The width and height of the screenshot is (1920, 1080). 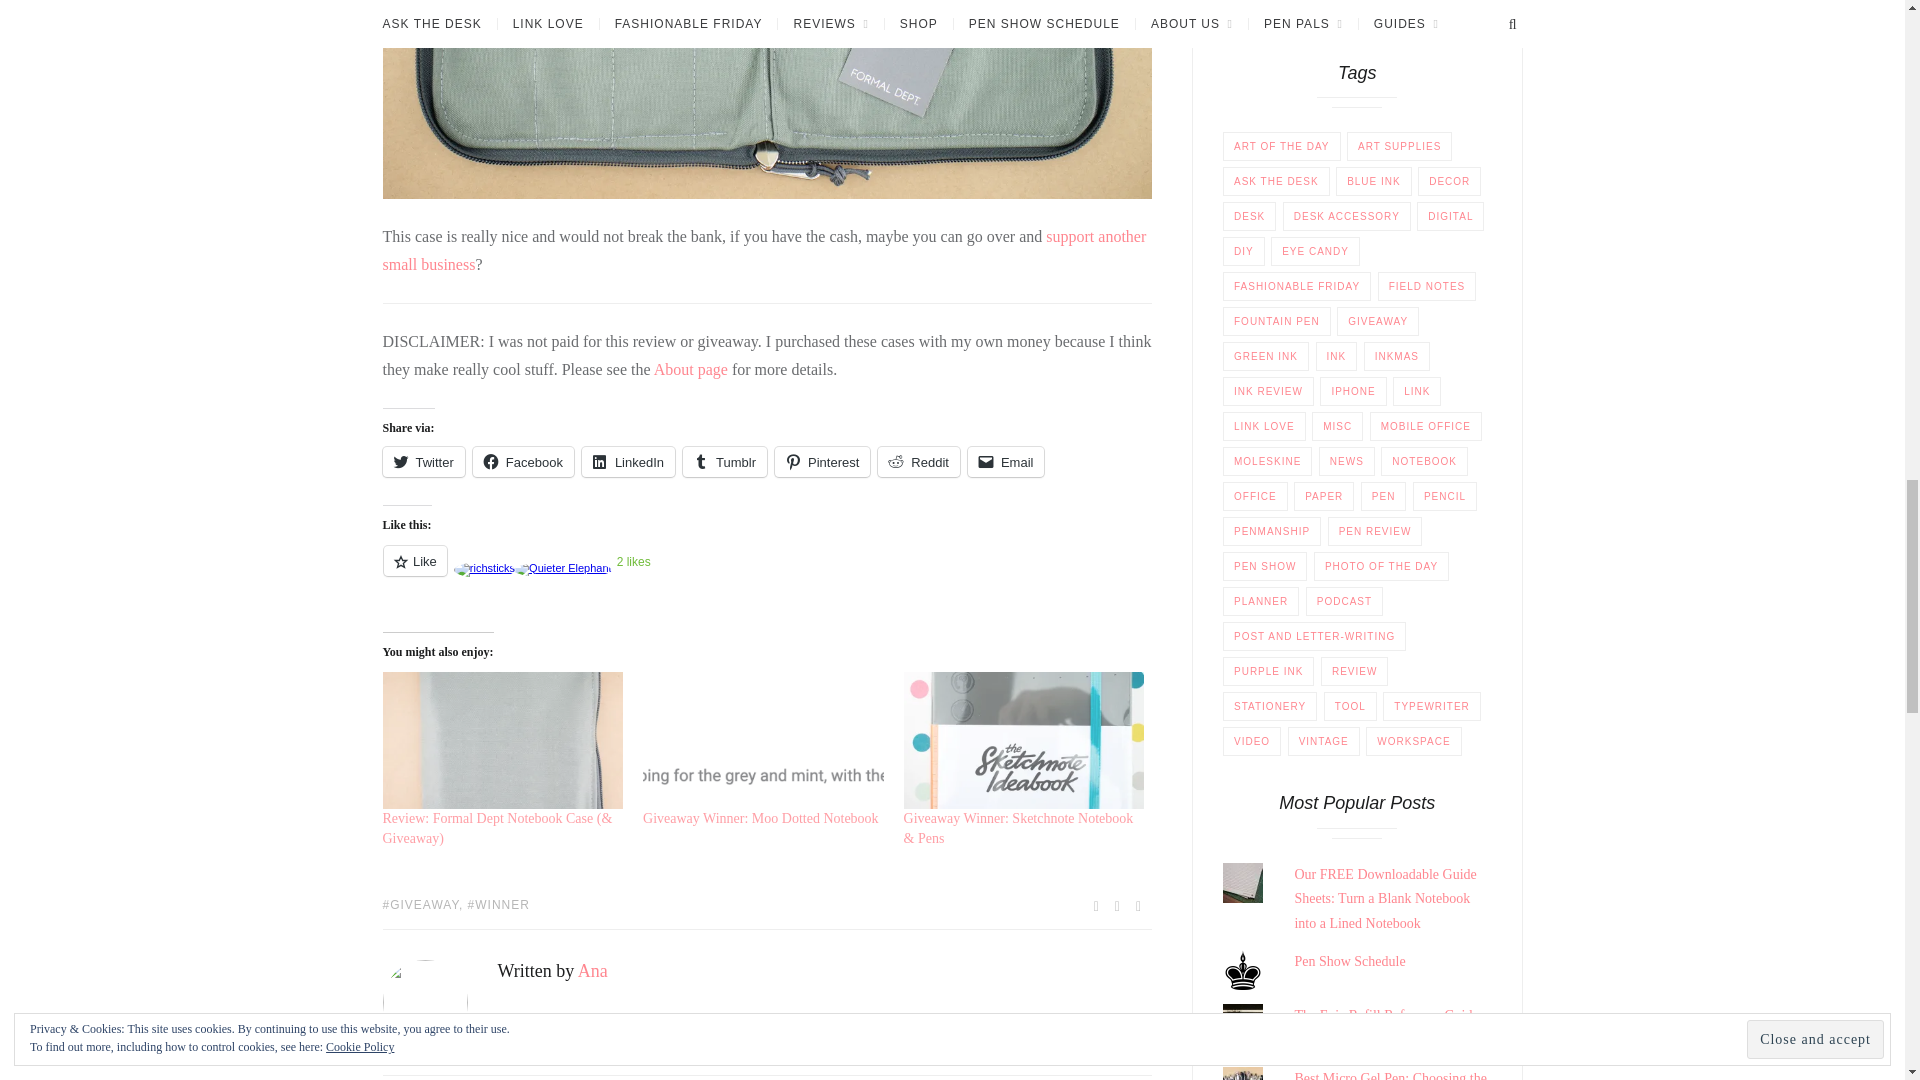 What do you see at coordinates (724, 462) in the screenshot?
I see `Click to share on Tumblr` at bounding box center [724, 462].